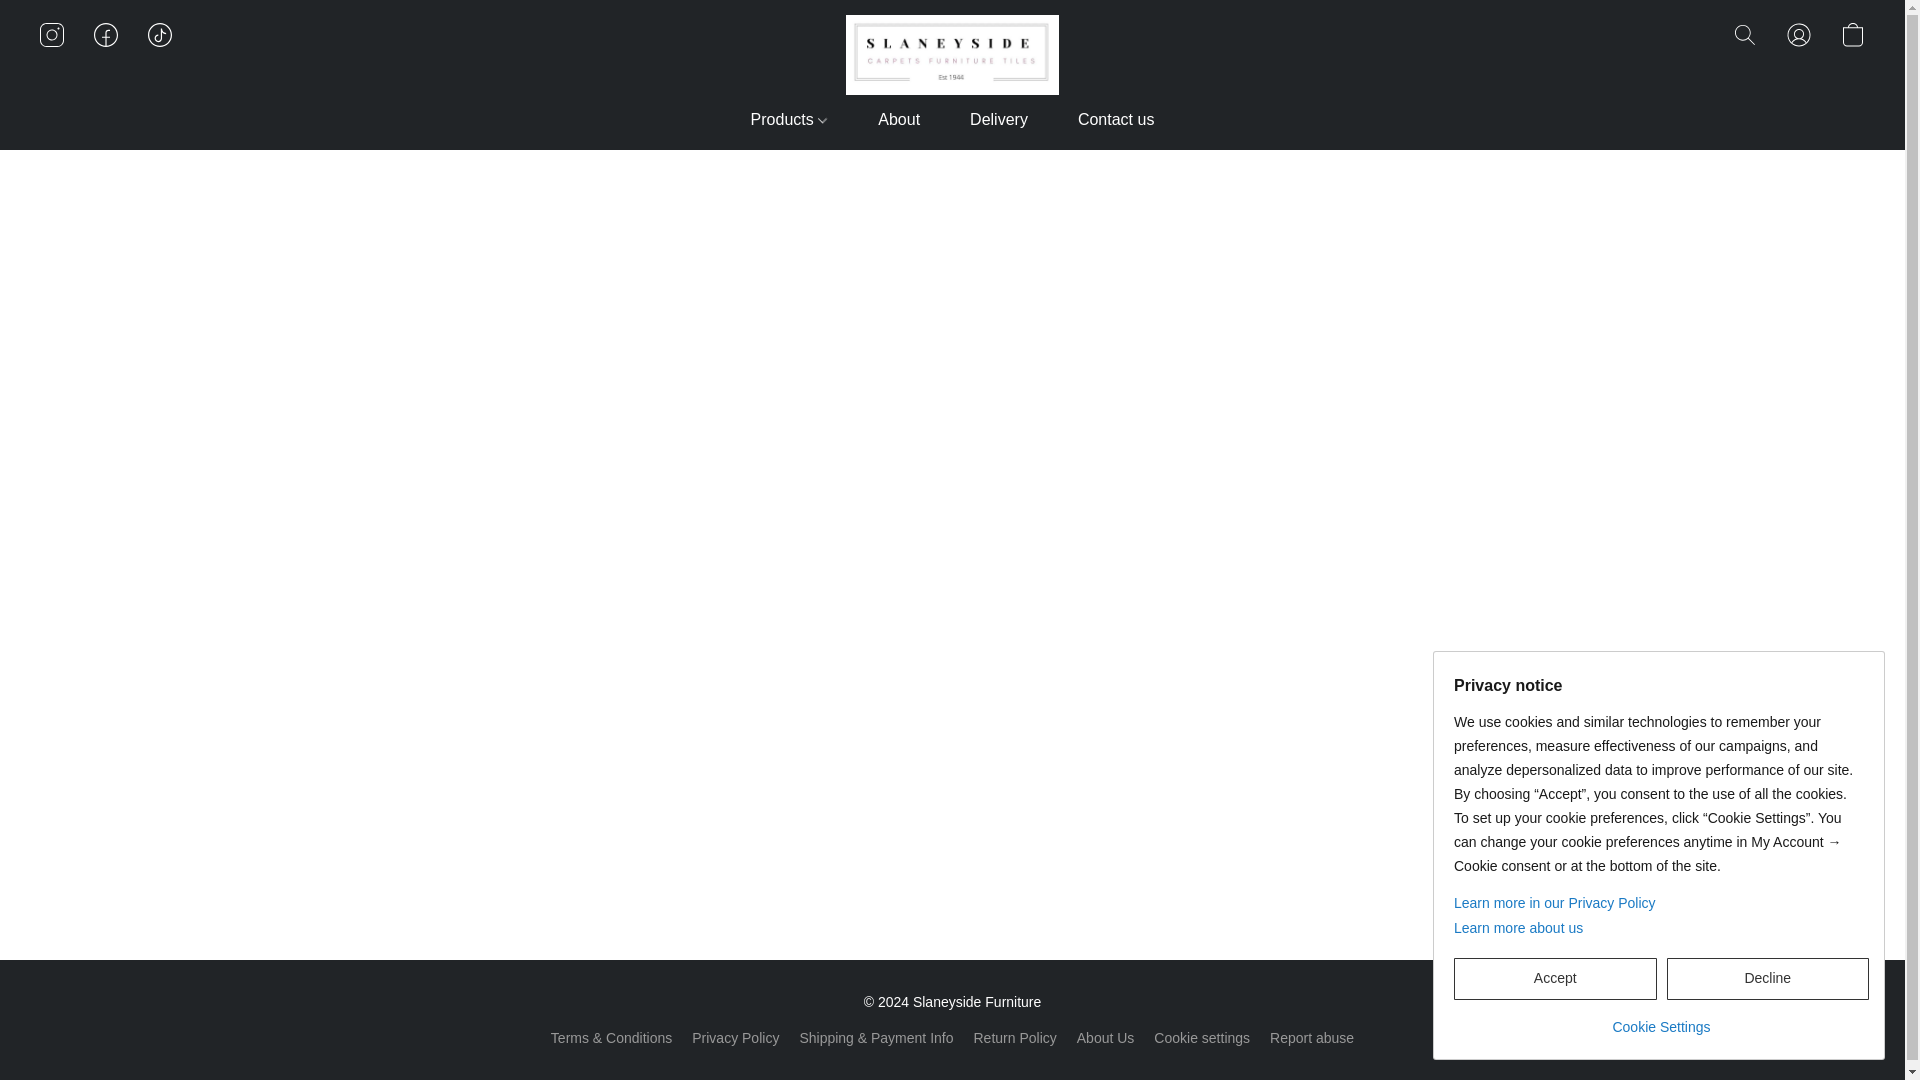 This screenshot has width=1920, height=1080. I want to click on Delivery, so click(998, 120).